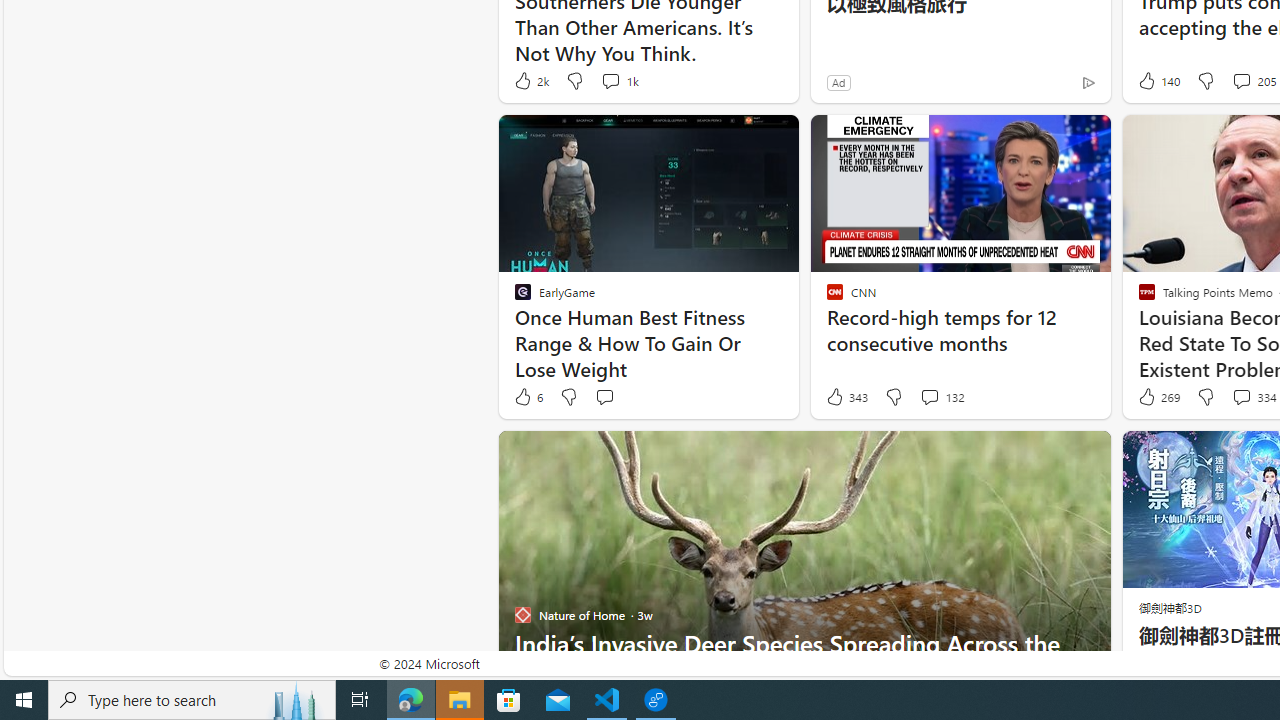 The width and height of the screenshot is (1280, 720). What do you see at coordinates (1241, 396) in the screenshot?
I see `View comments 334 Comment` at bounding box center [1241, 396].